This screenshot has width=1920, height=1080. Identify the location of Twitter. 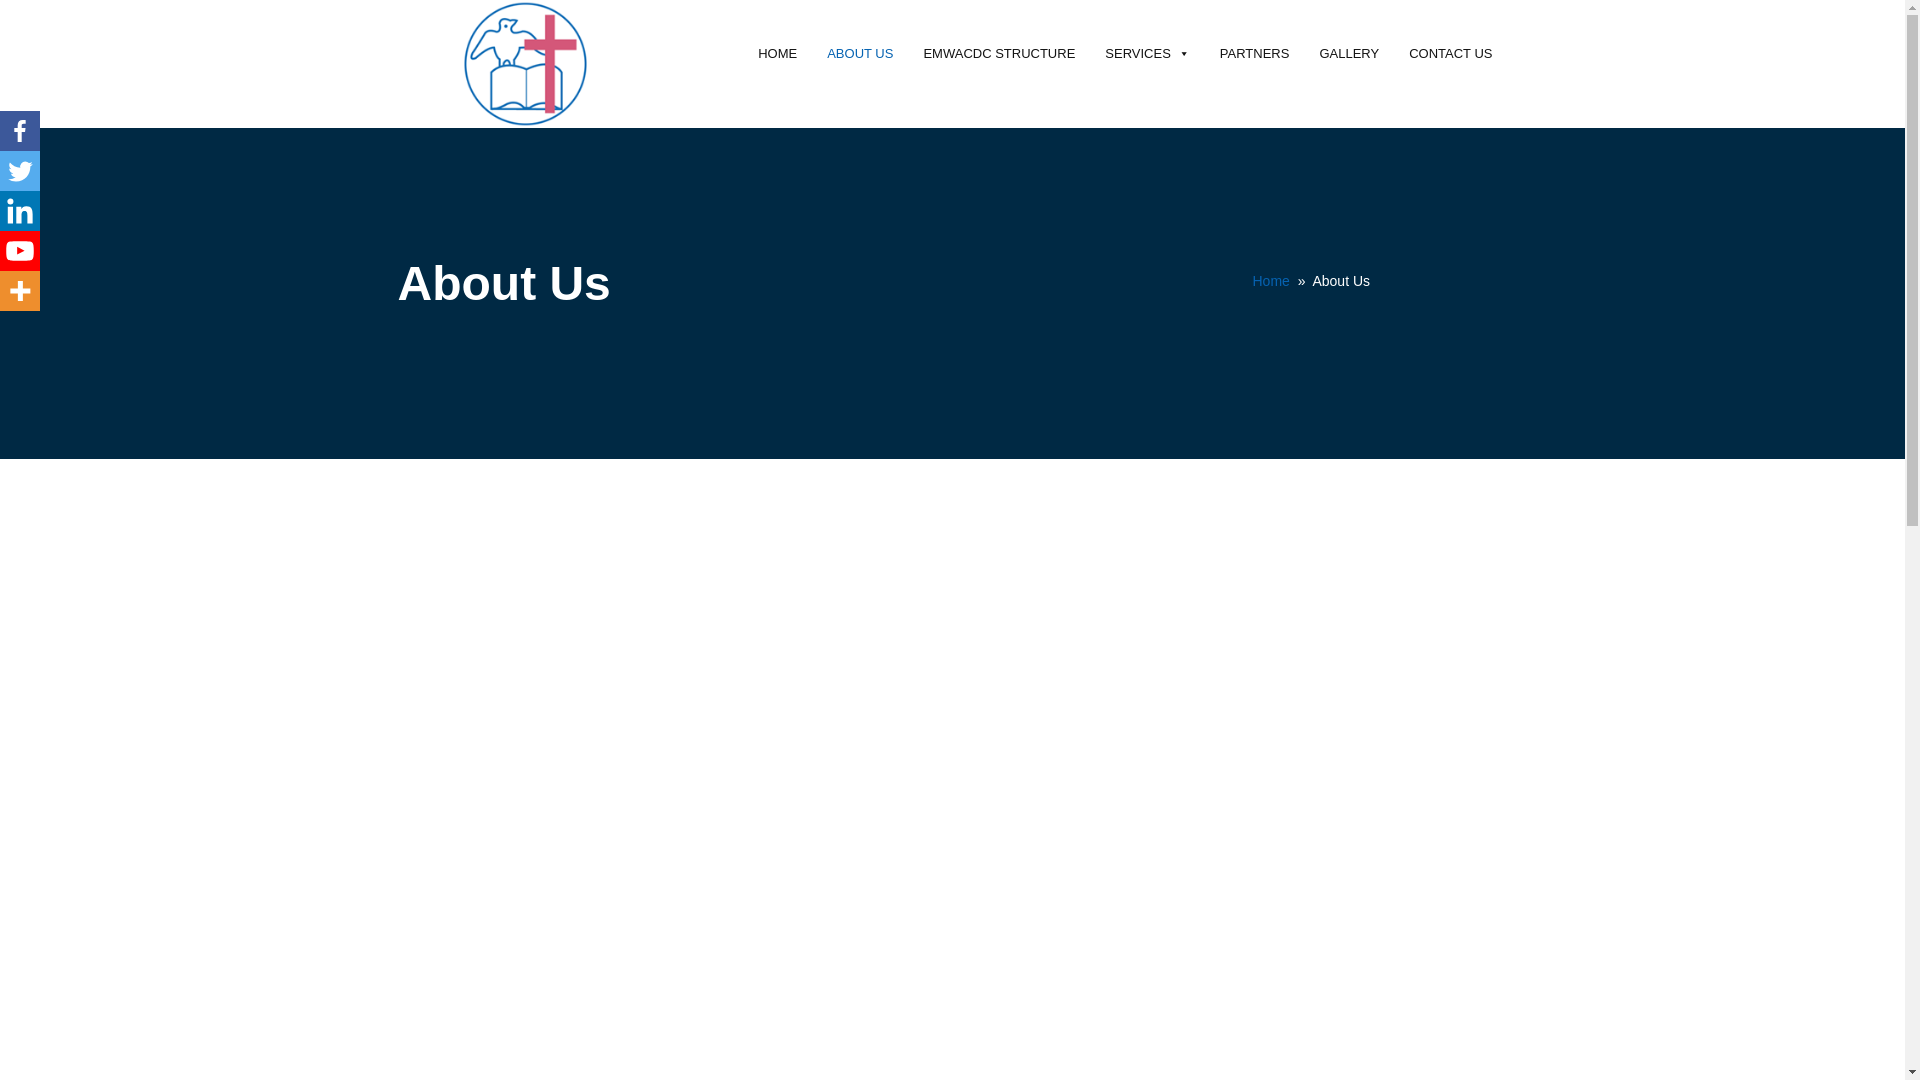
(20, 171).